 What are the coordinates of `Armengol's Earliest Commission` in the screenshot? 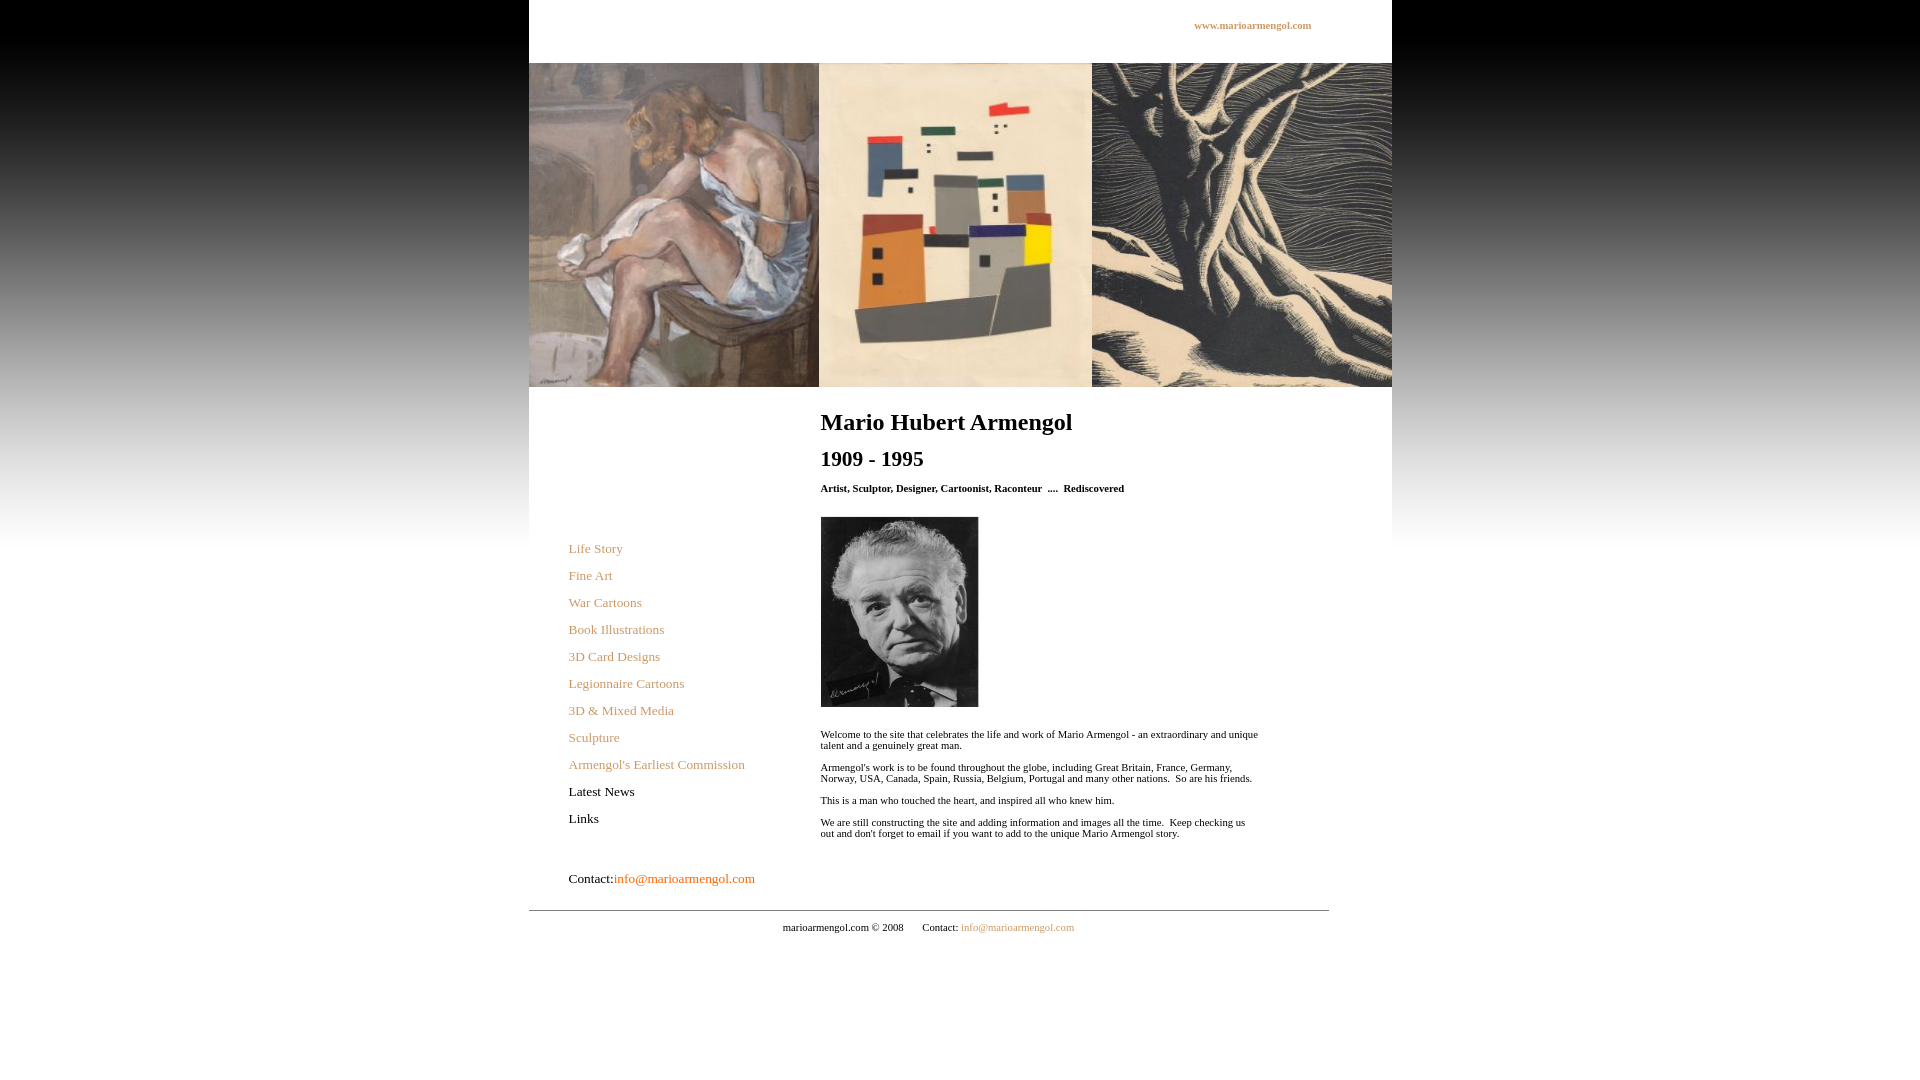 It's located at (656, 764).